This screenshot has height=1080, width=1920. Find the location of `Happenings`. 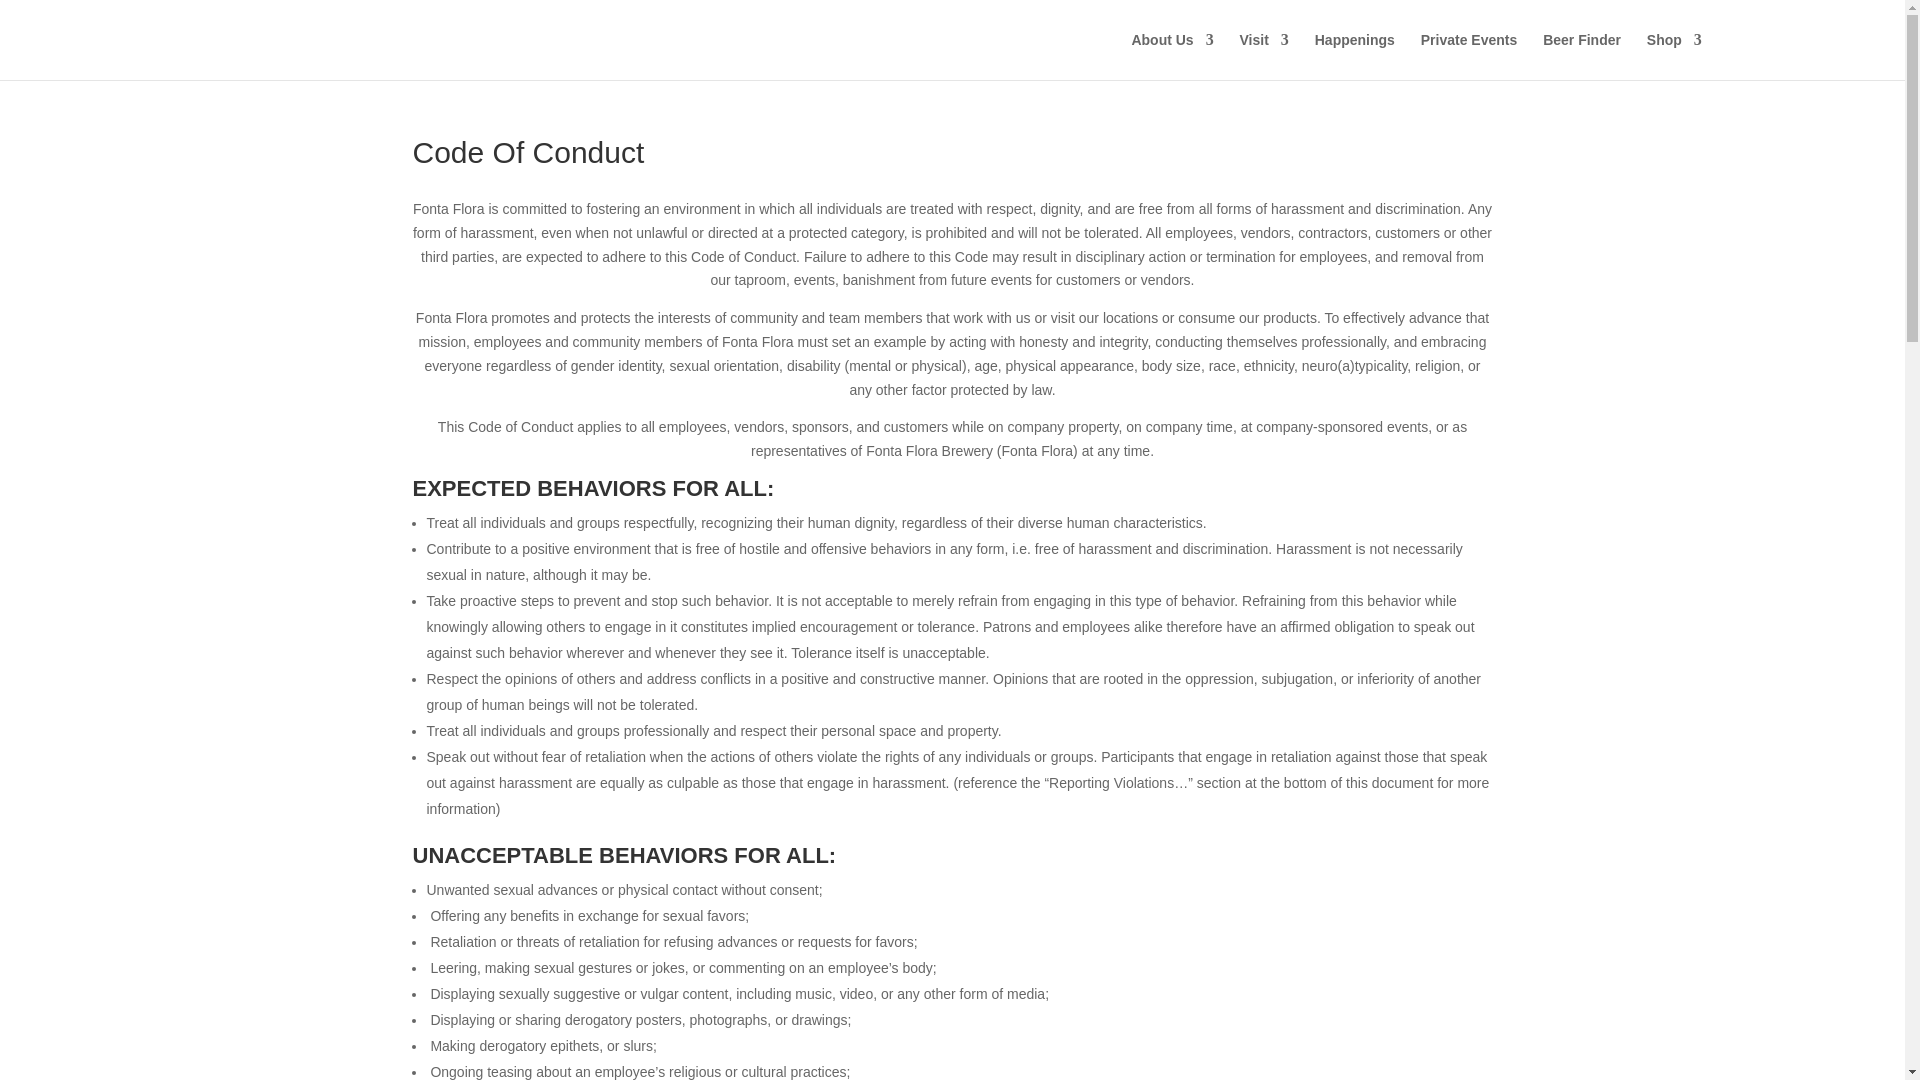

Happenings is located at coordinates (1355, 56).